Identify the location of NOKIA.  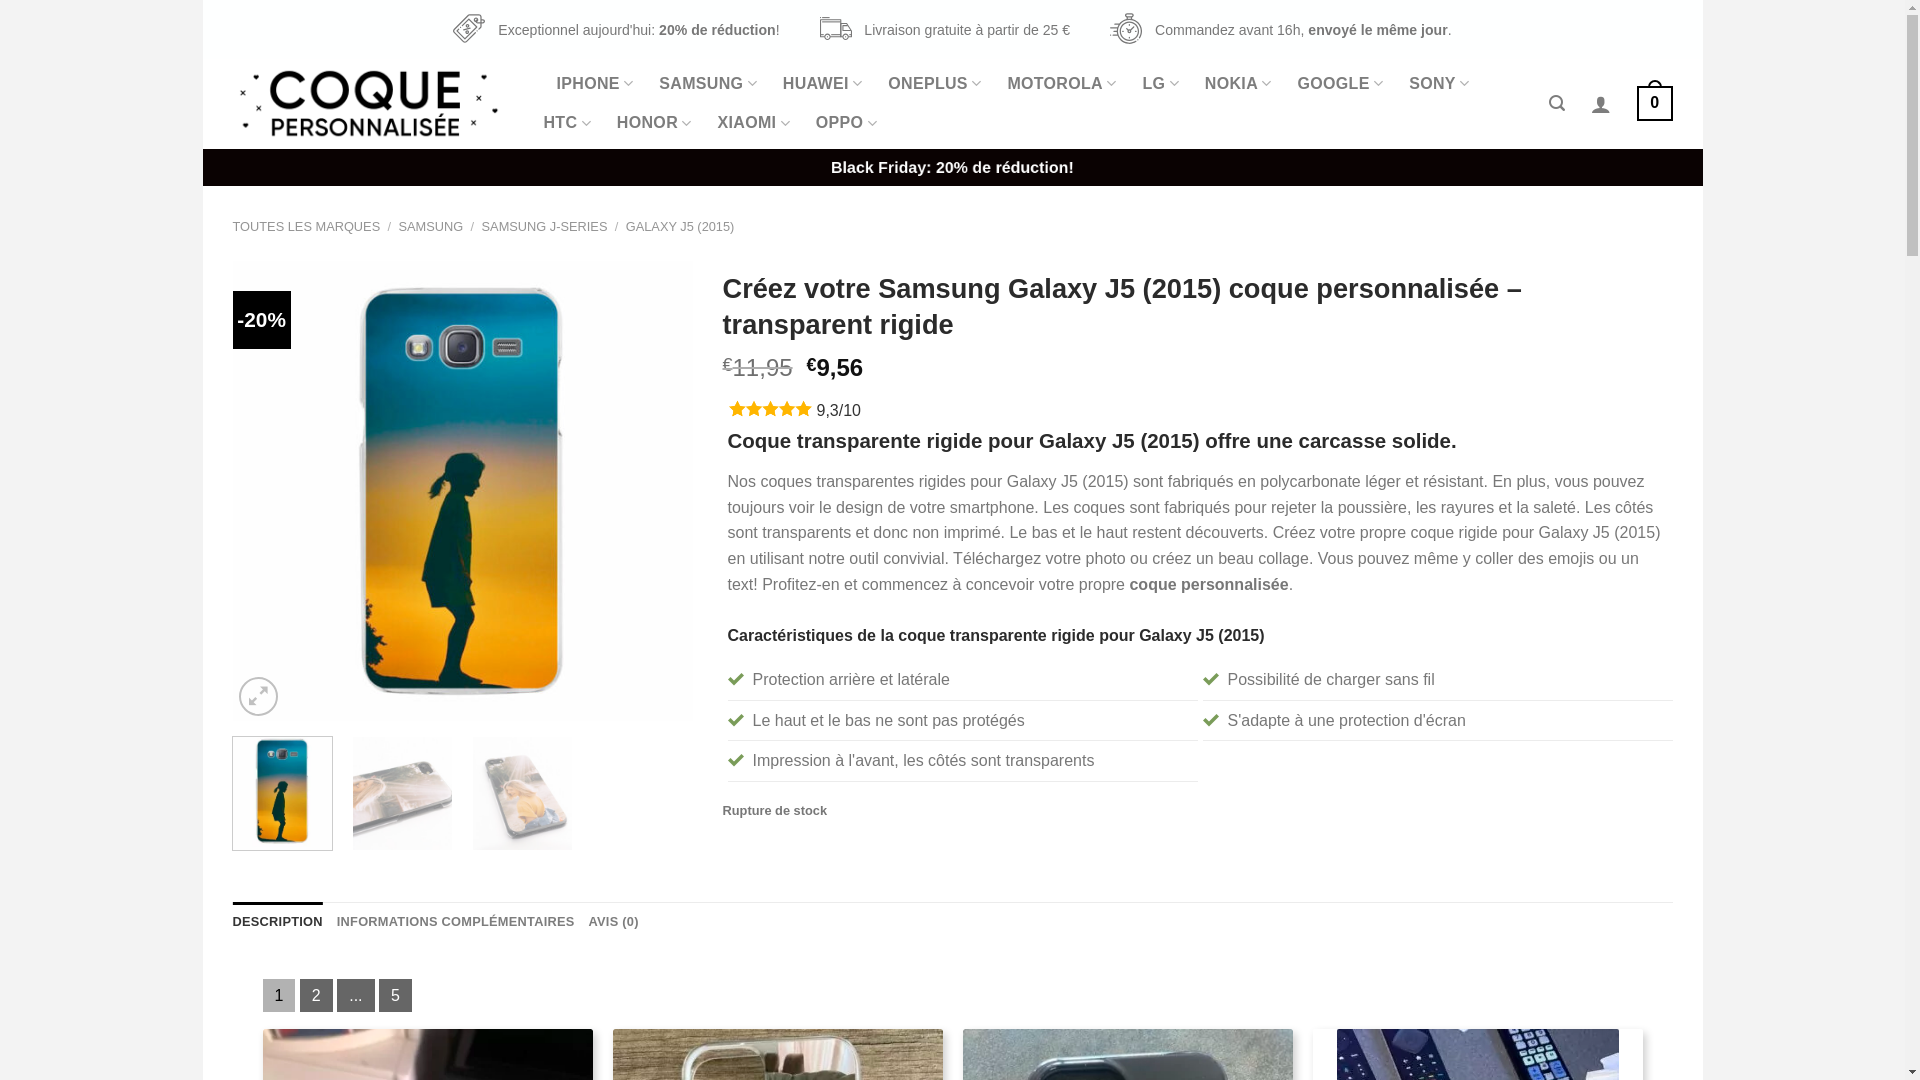
(1238, 84).